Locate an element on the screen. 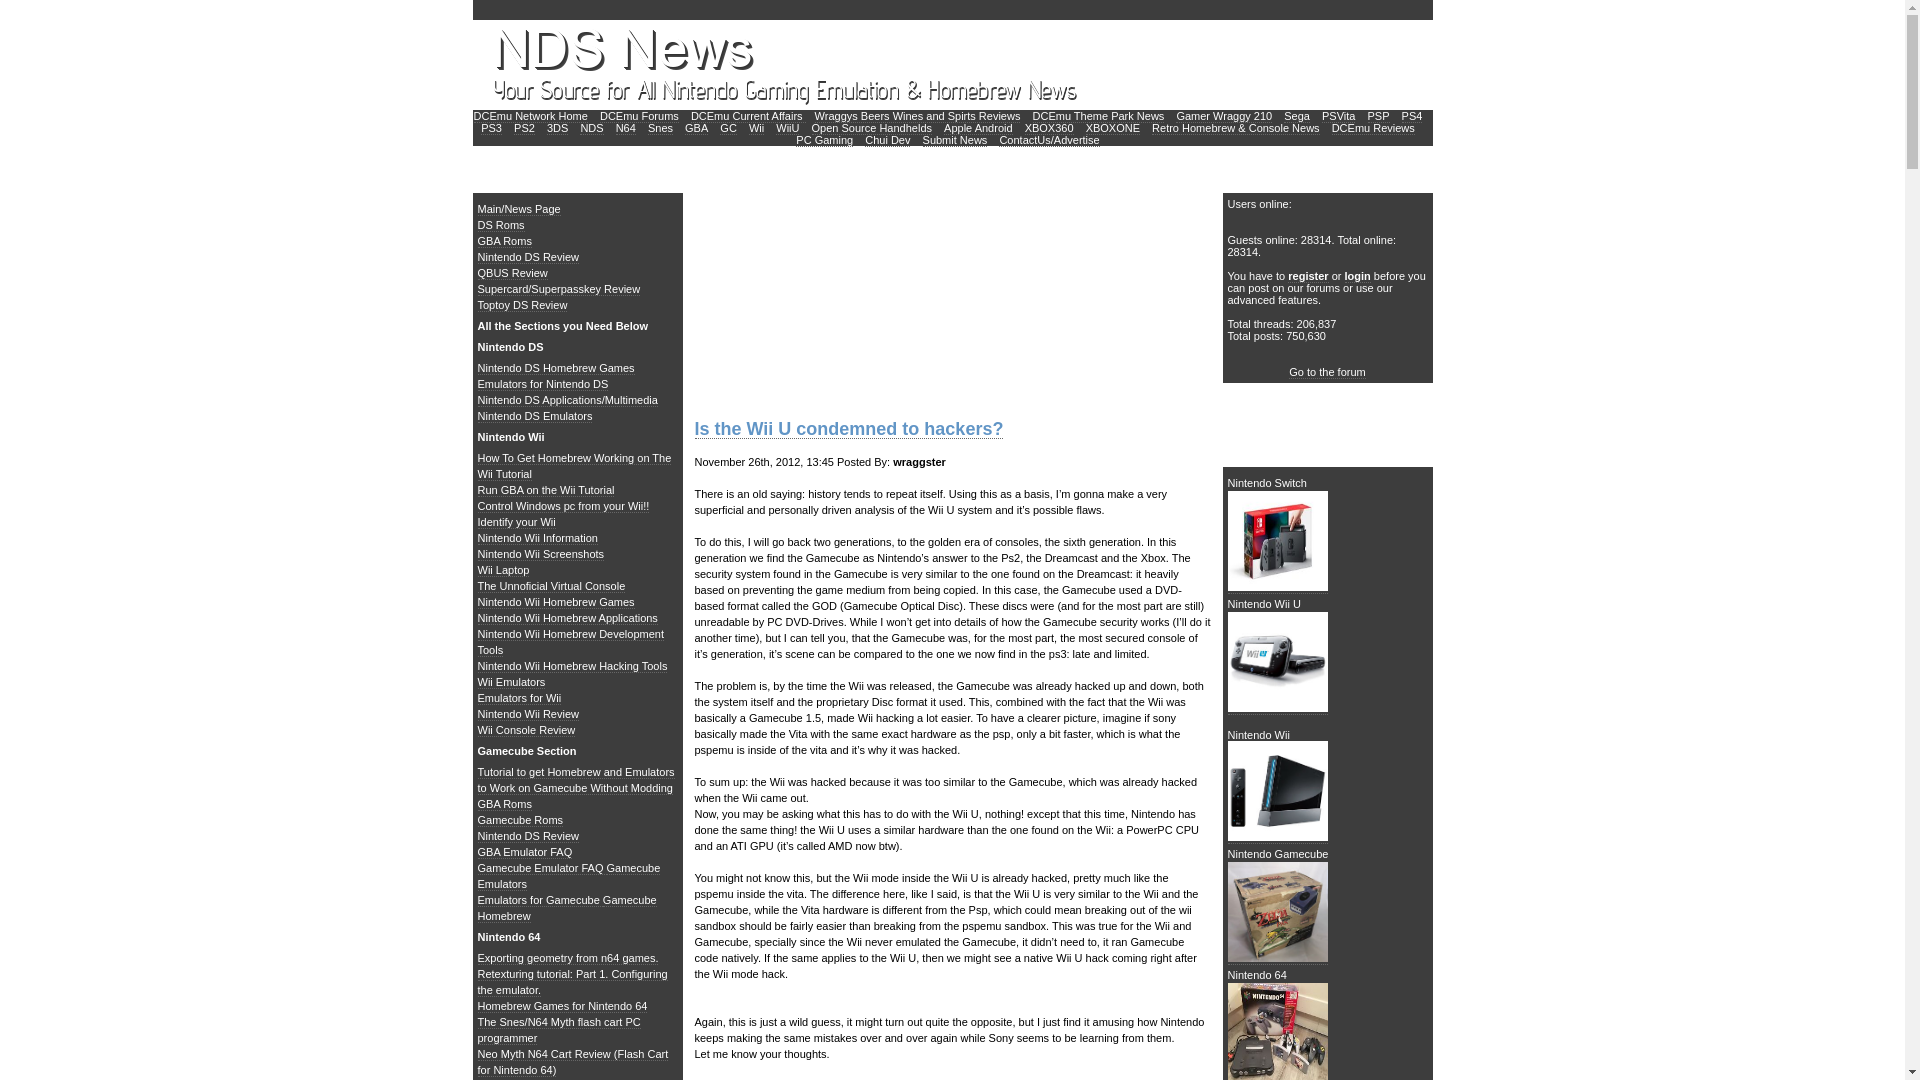 This screenshot has height=1080, width=1920. DS Roms is located at coordinates (501, 226).